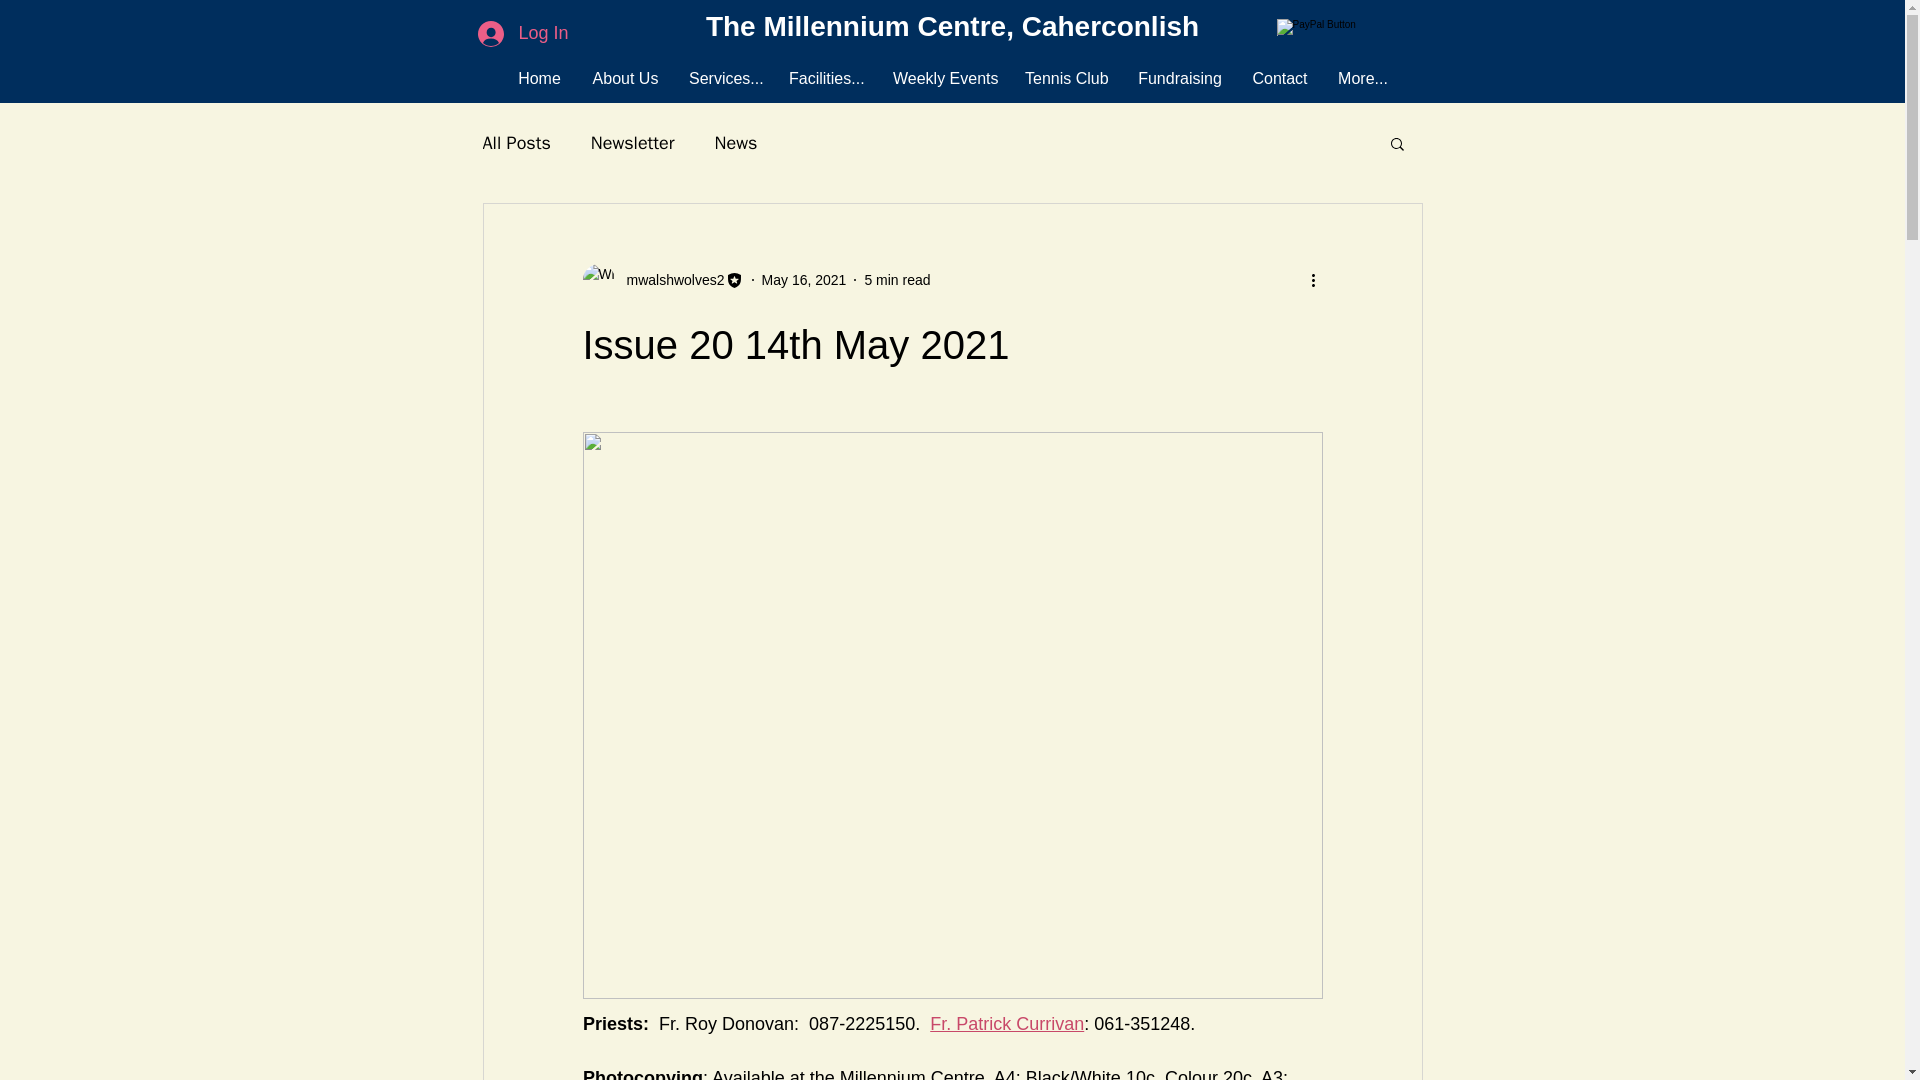 The image size is (1920, 1080). Describe the element at coordinates (522, 32) in the screenshot. I see `Log In` at that location.